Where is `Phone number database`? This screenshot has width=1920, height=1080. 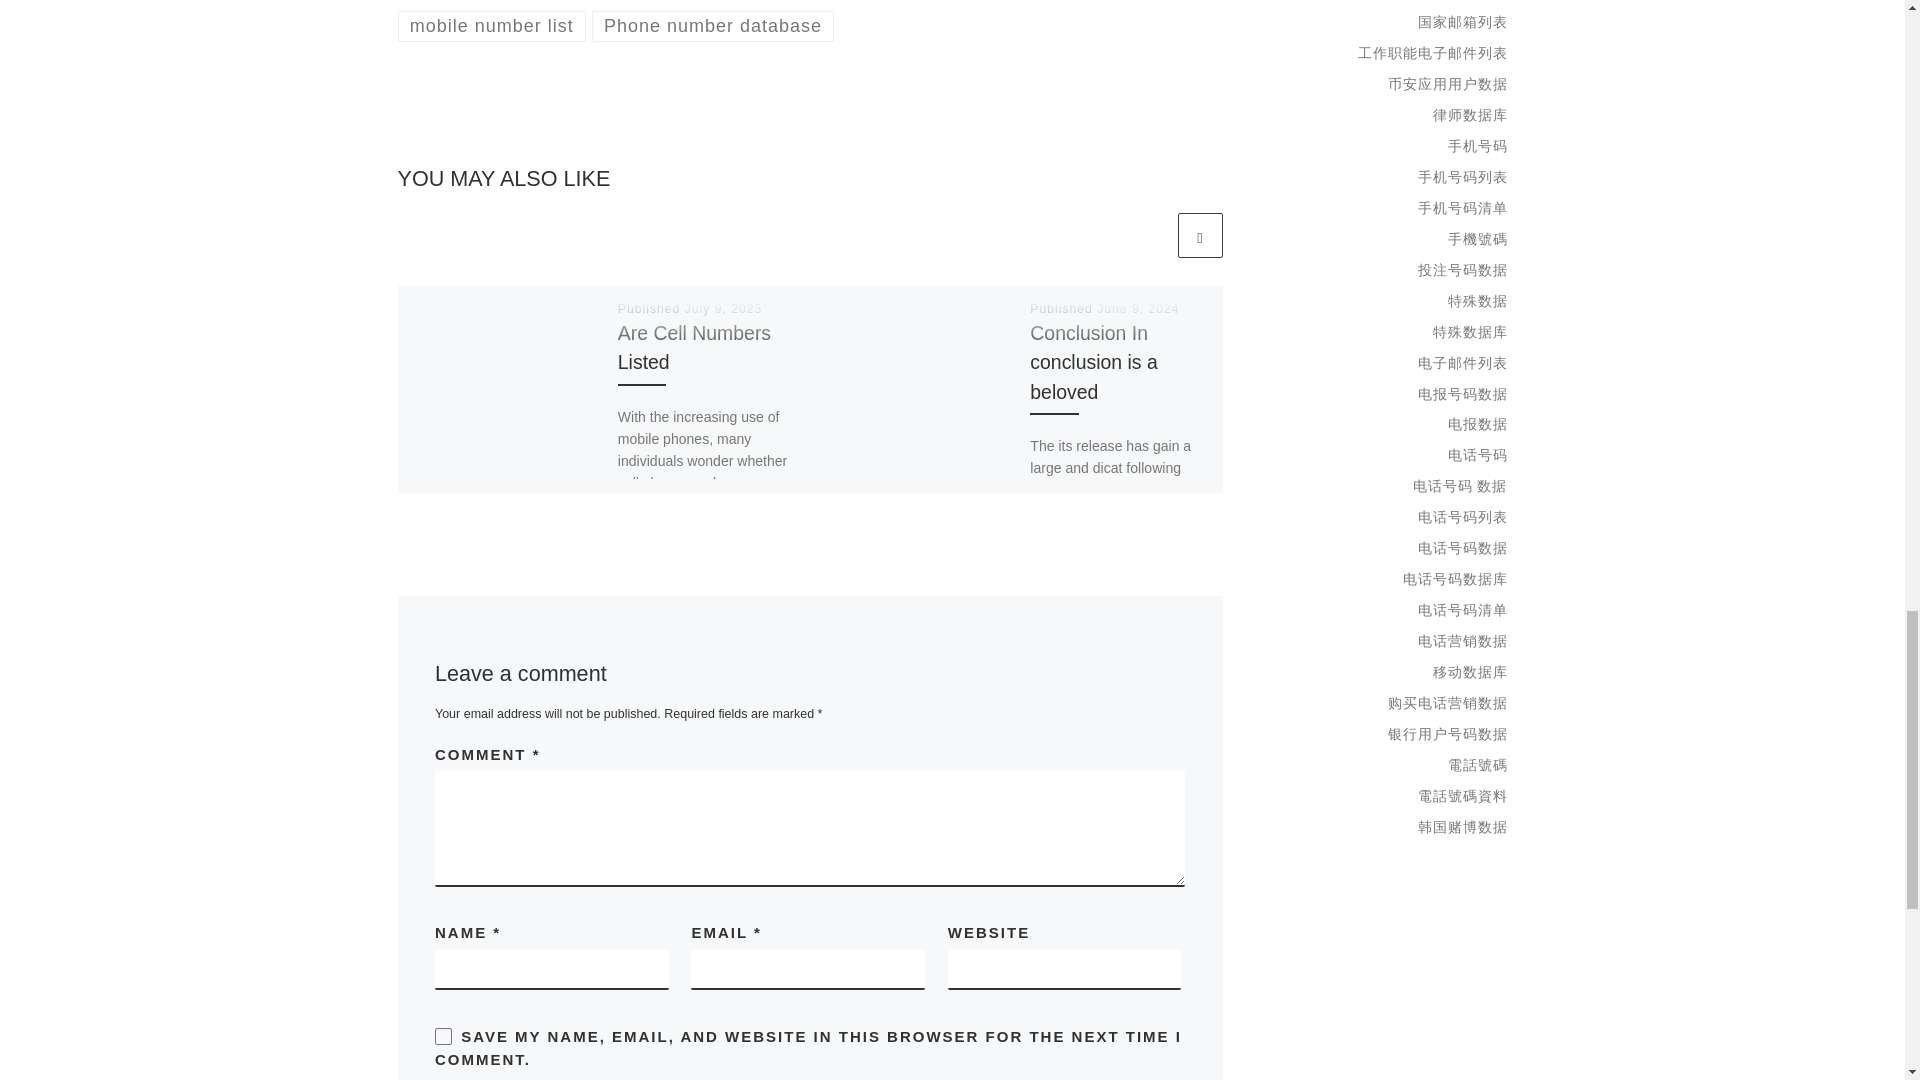 Phone number database is located at coordinates (713, 26).